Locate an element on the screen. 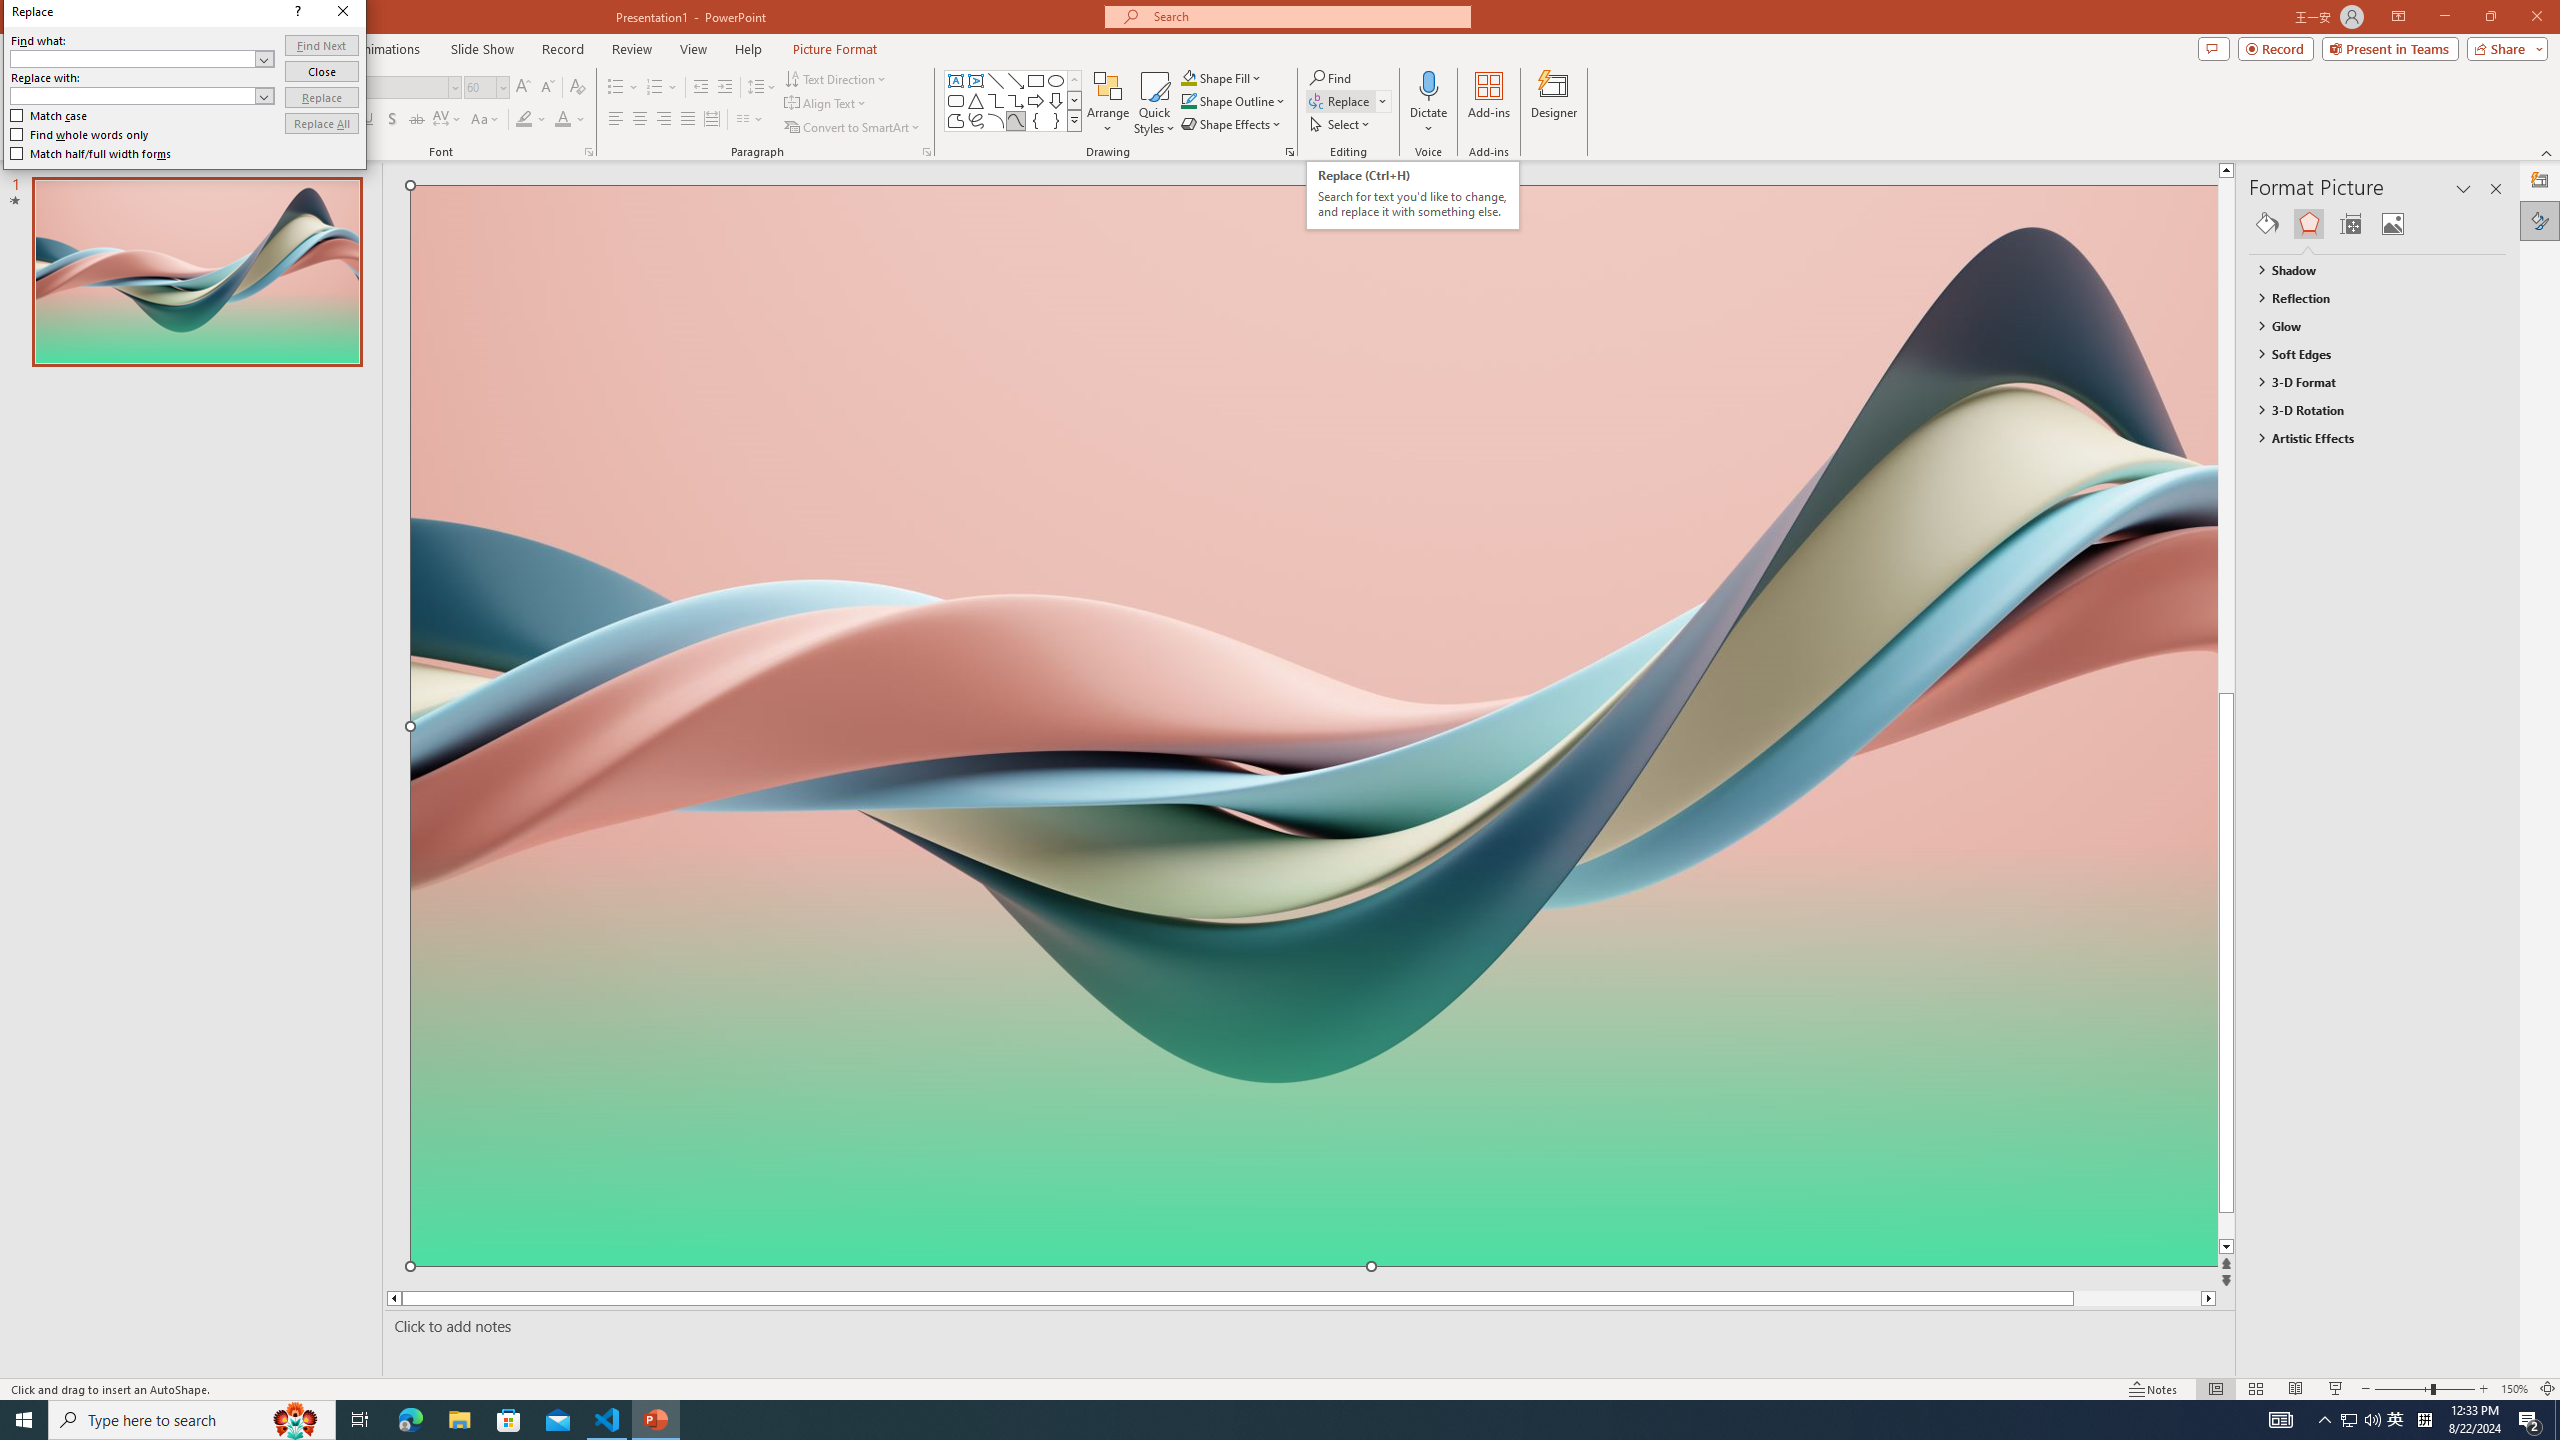  Text Box is located at coordinates (956, 80).